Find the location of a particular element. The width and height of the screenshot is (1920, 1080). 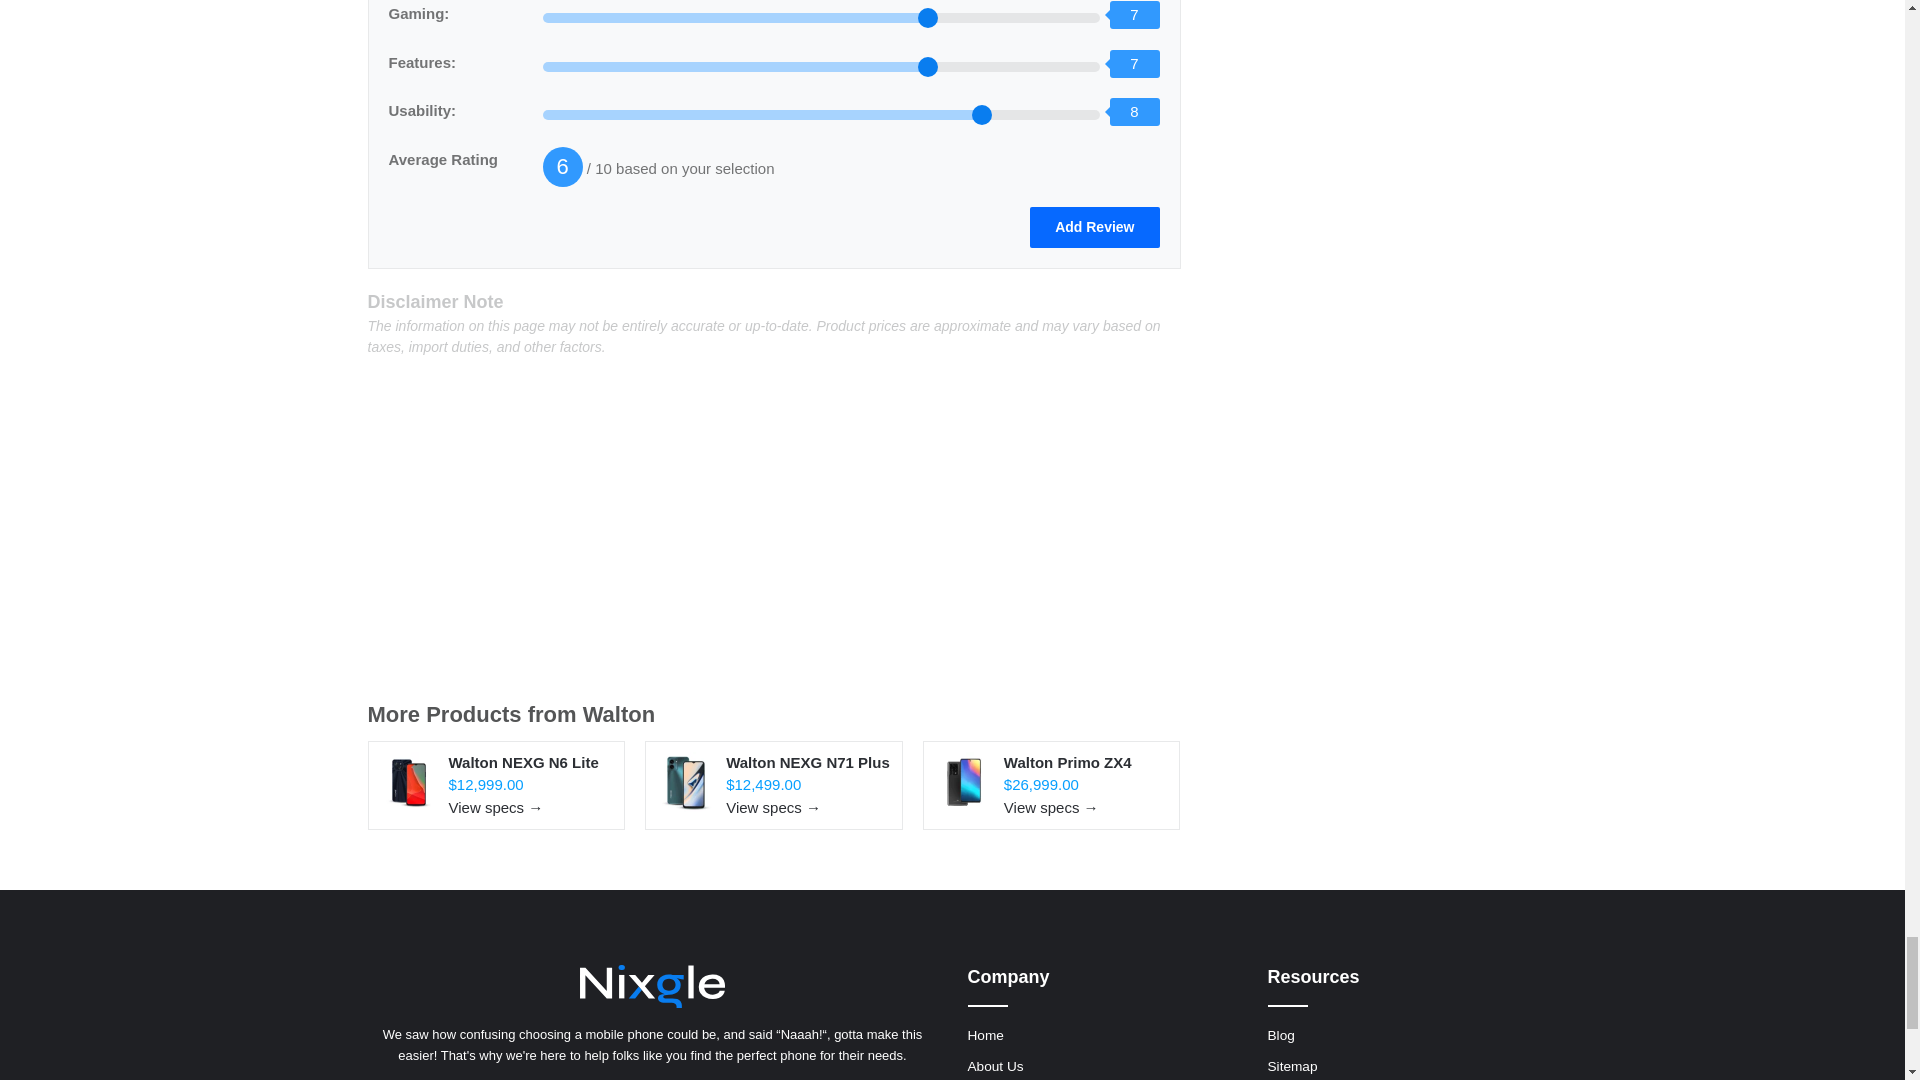

Add Review is located at coordinates (1094, 228).